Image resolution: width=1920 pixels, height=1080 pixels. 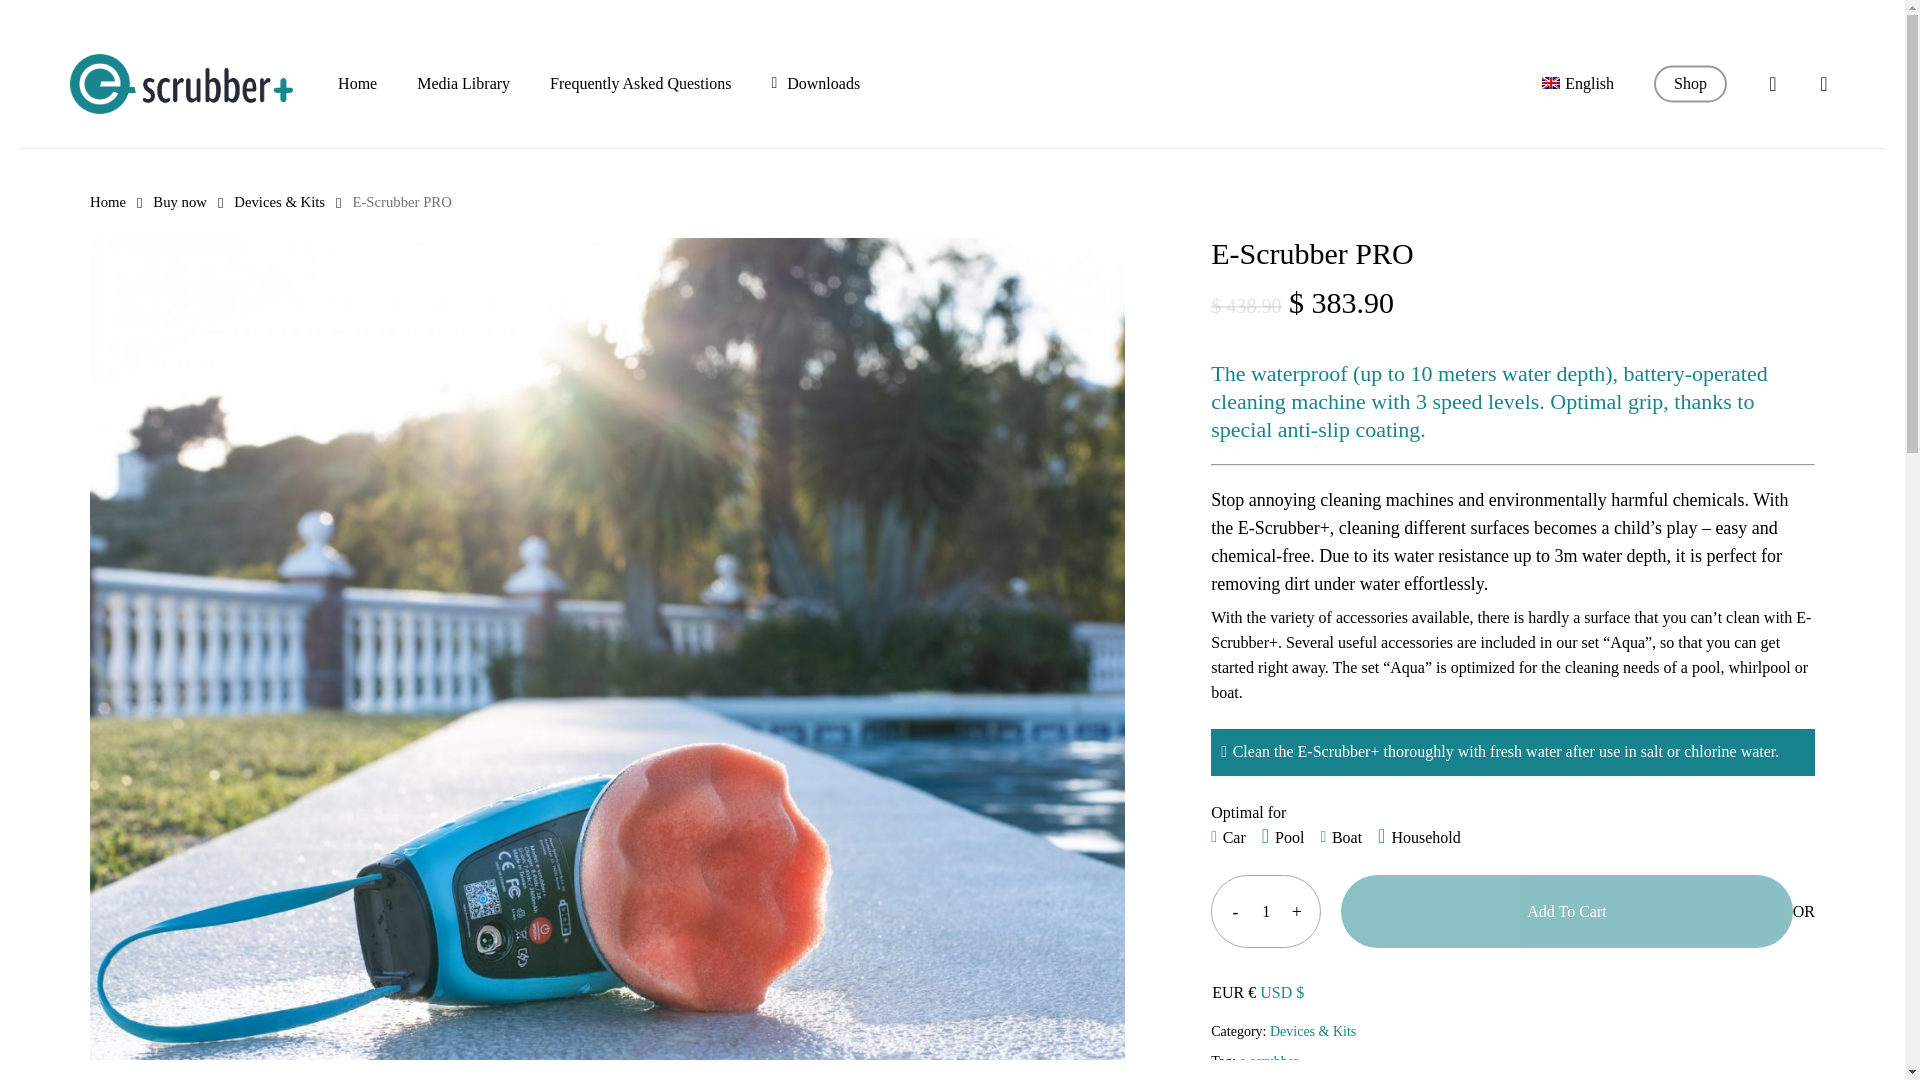 What do you see at coordinates (356, 83) in the screenshot?
I see `Home` at bounding box center [356, 83].